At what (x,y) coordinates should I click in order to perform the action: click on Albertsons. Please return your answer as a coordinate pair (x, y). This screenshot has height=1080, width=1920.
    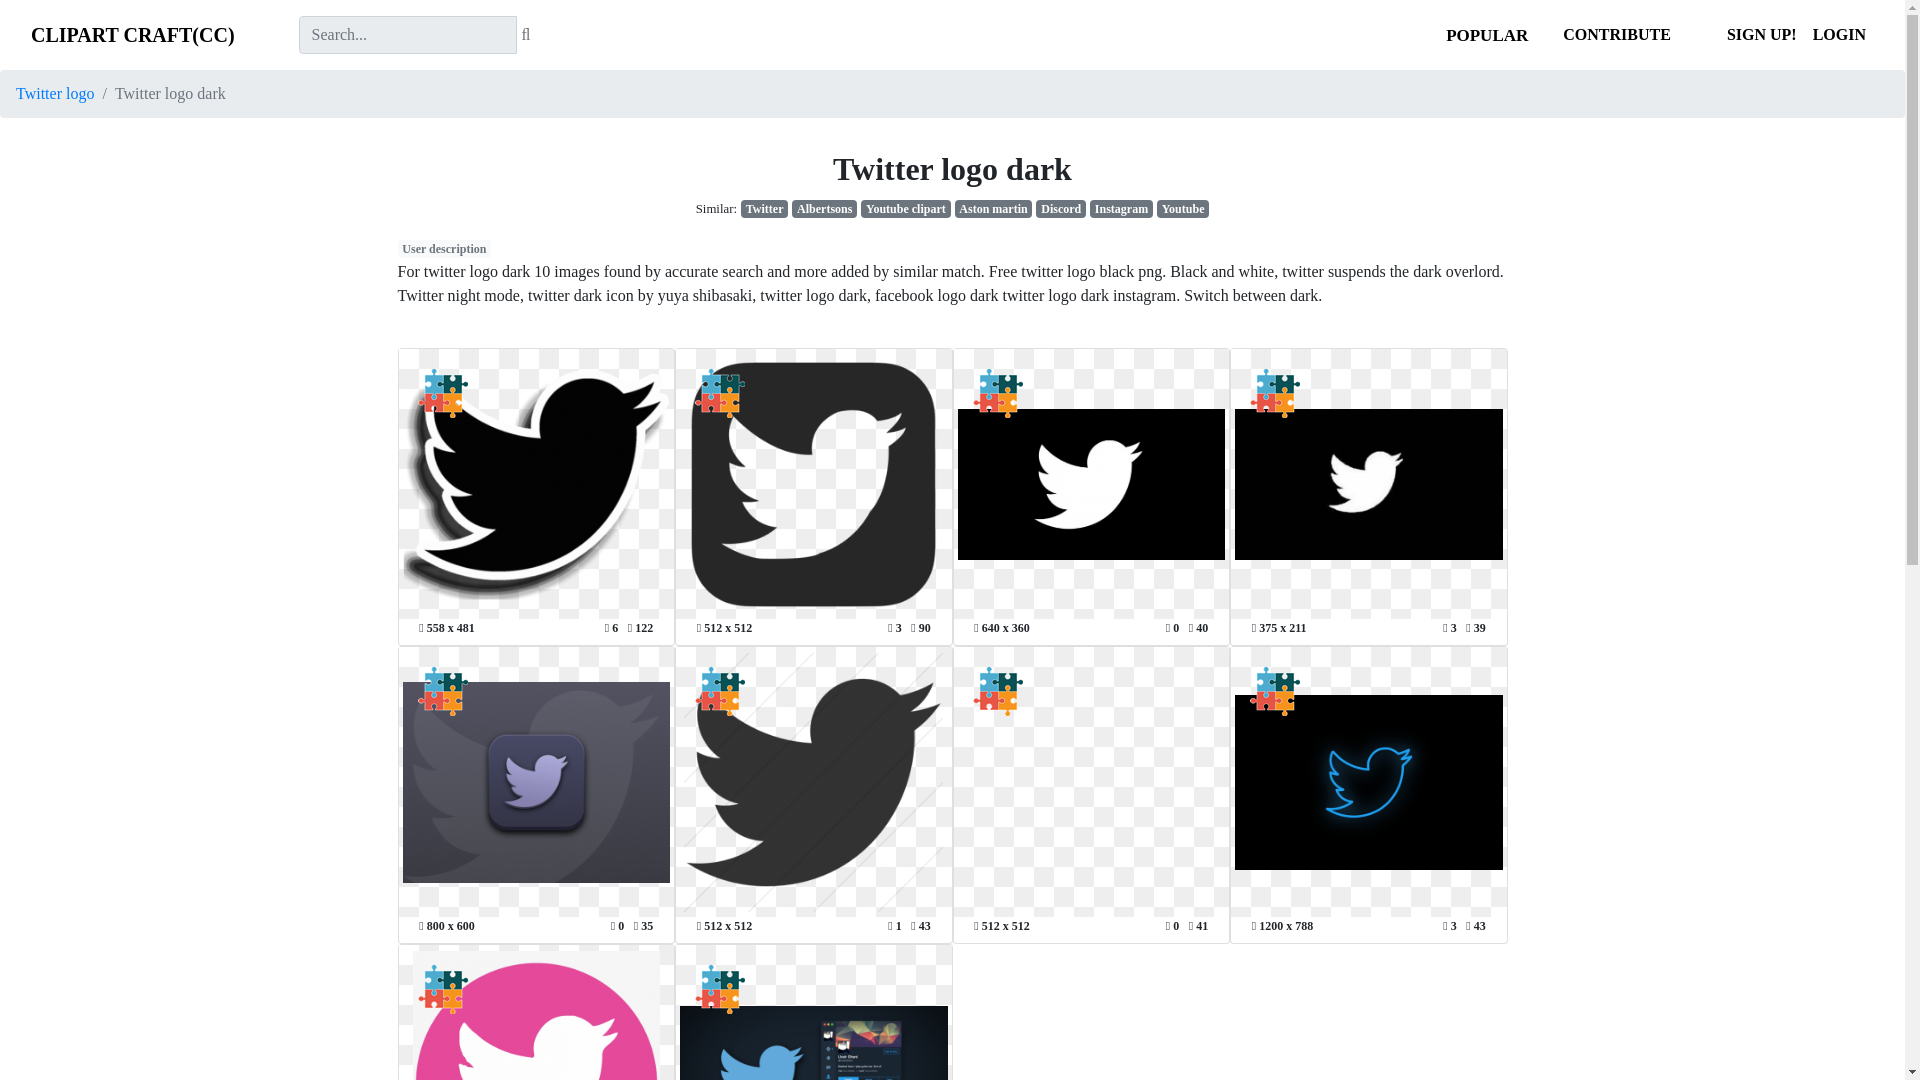
    Looking at the image, I should click on (824, 208).